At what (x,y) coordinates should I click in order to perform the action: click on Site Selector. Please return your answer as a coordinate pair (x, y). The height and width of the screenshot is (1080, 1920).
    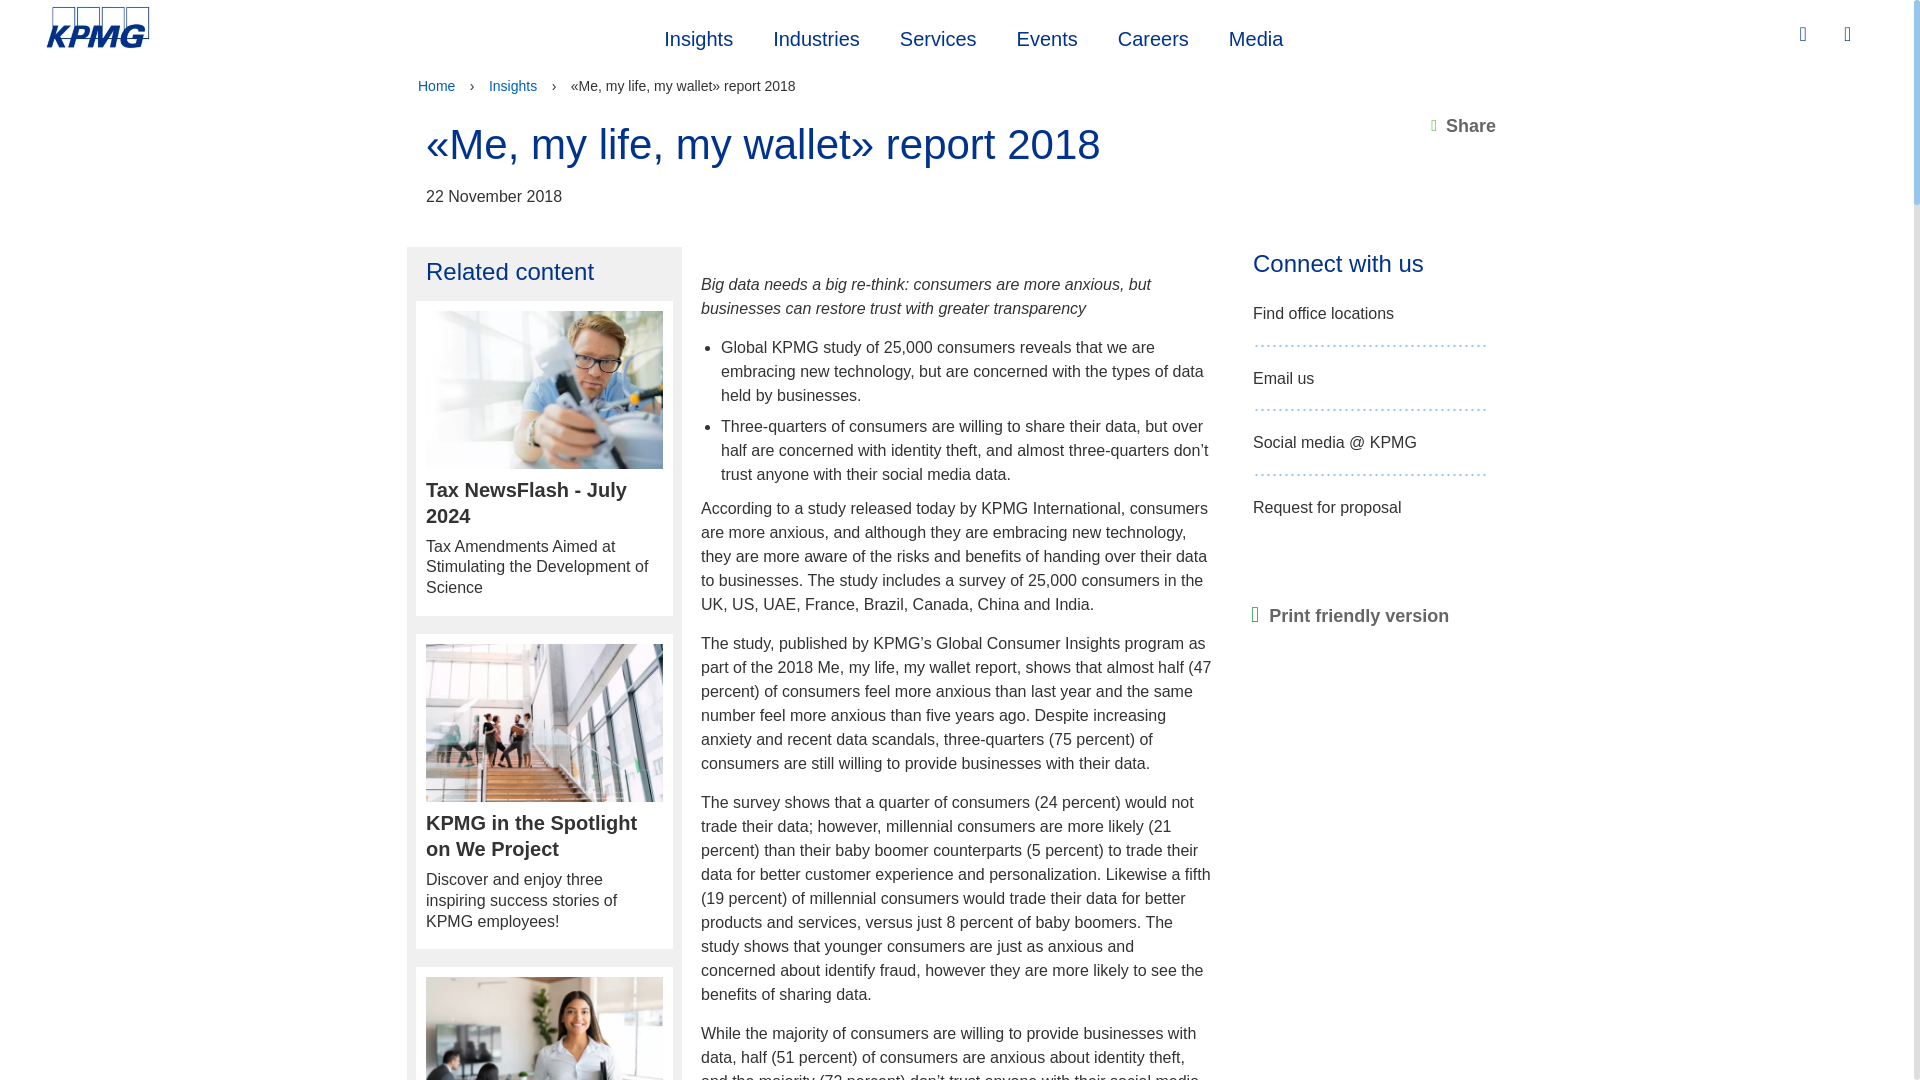
    Looking at the image, I should click on (436, 86).